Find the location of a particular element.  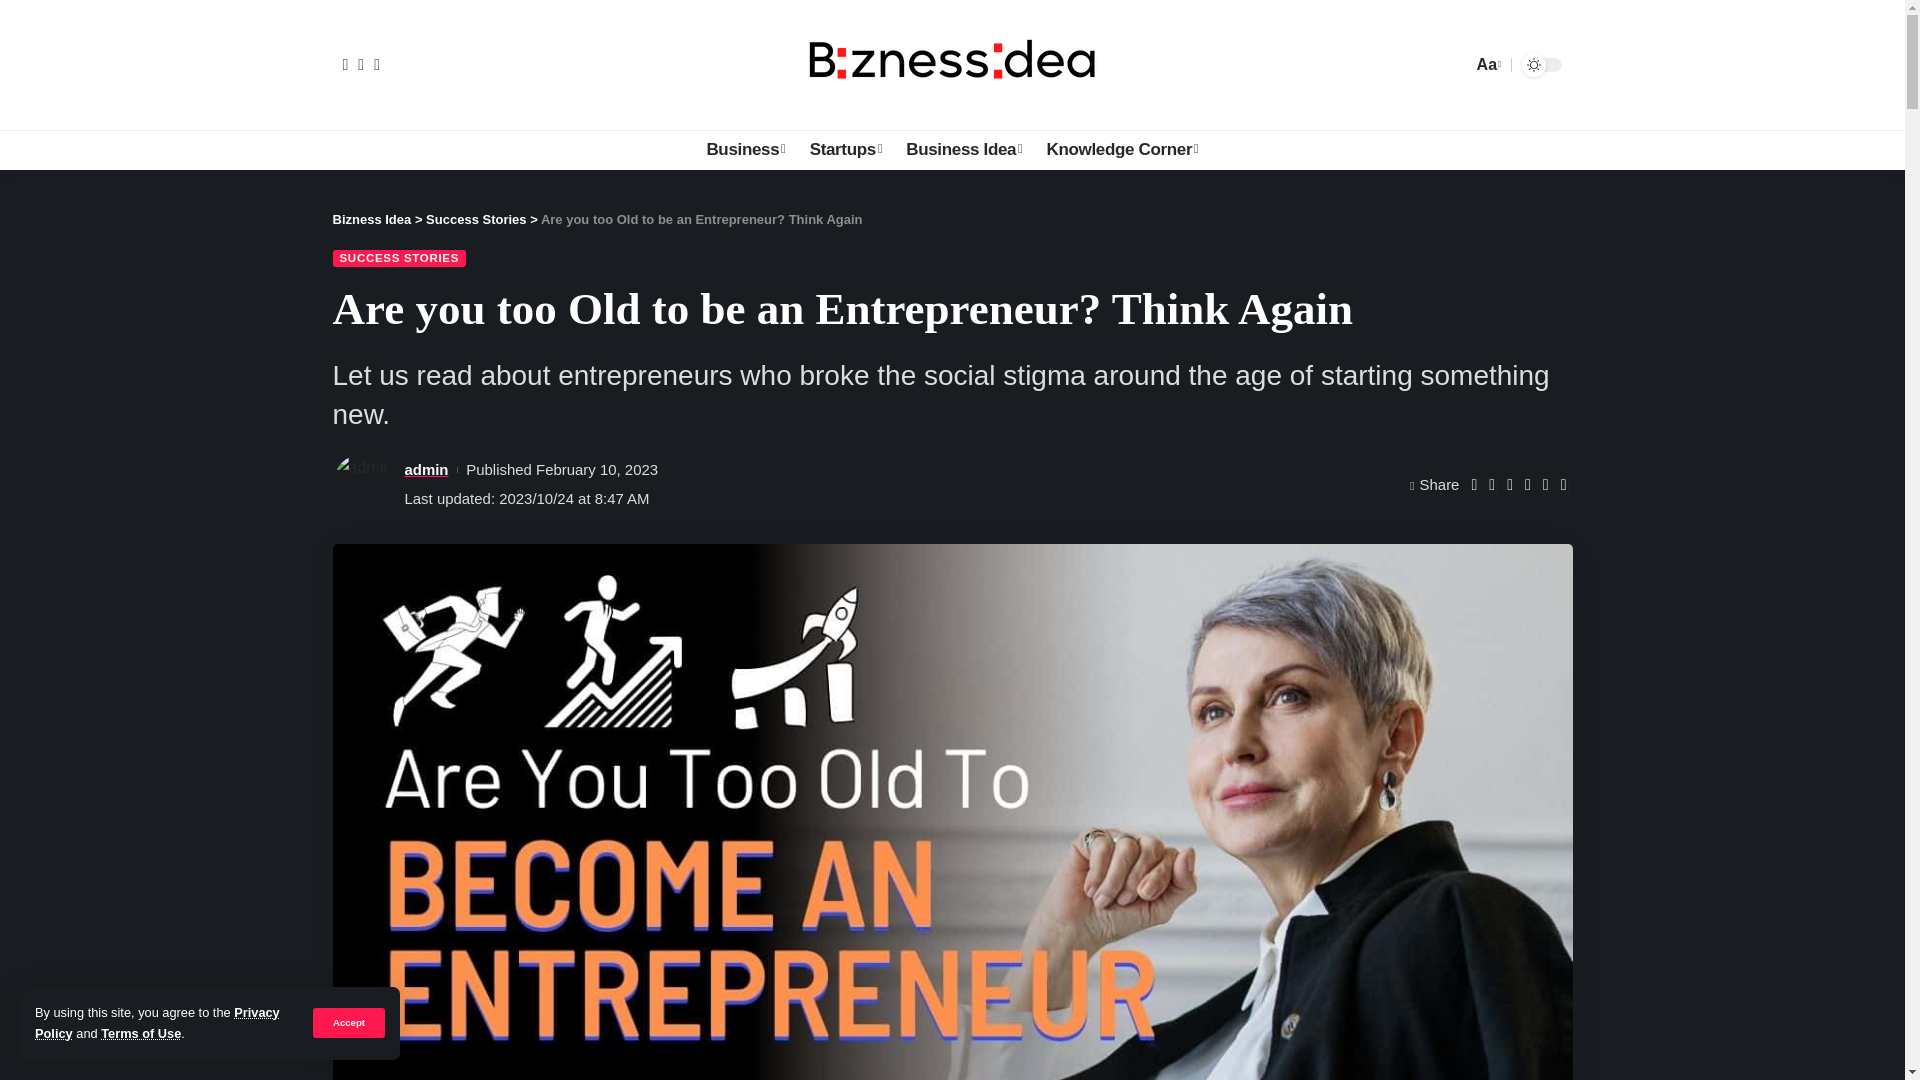

Aa is located at coordinates (1486, 64).